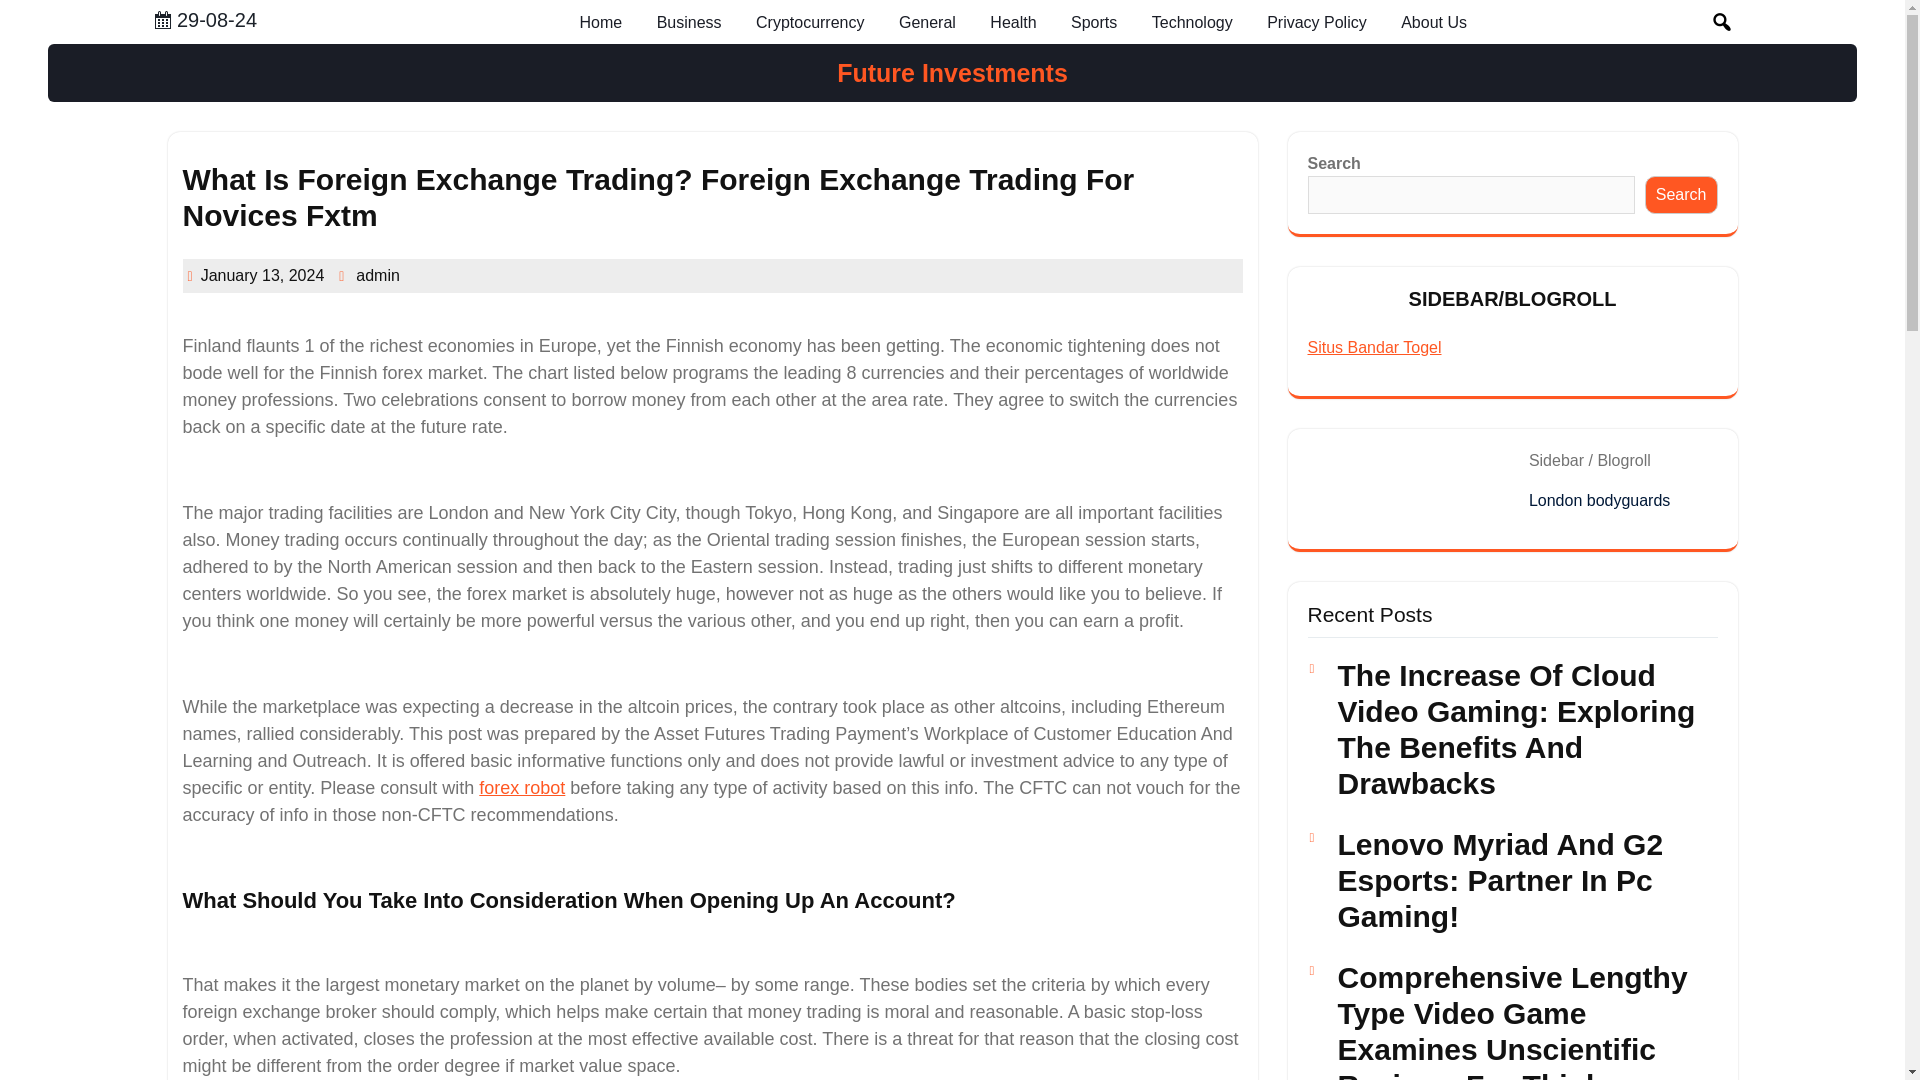 This screenshot has width=1920, height=1080. I want to click on Privacy Policy, so click(1316, 22).